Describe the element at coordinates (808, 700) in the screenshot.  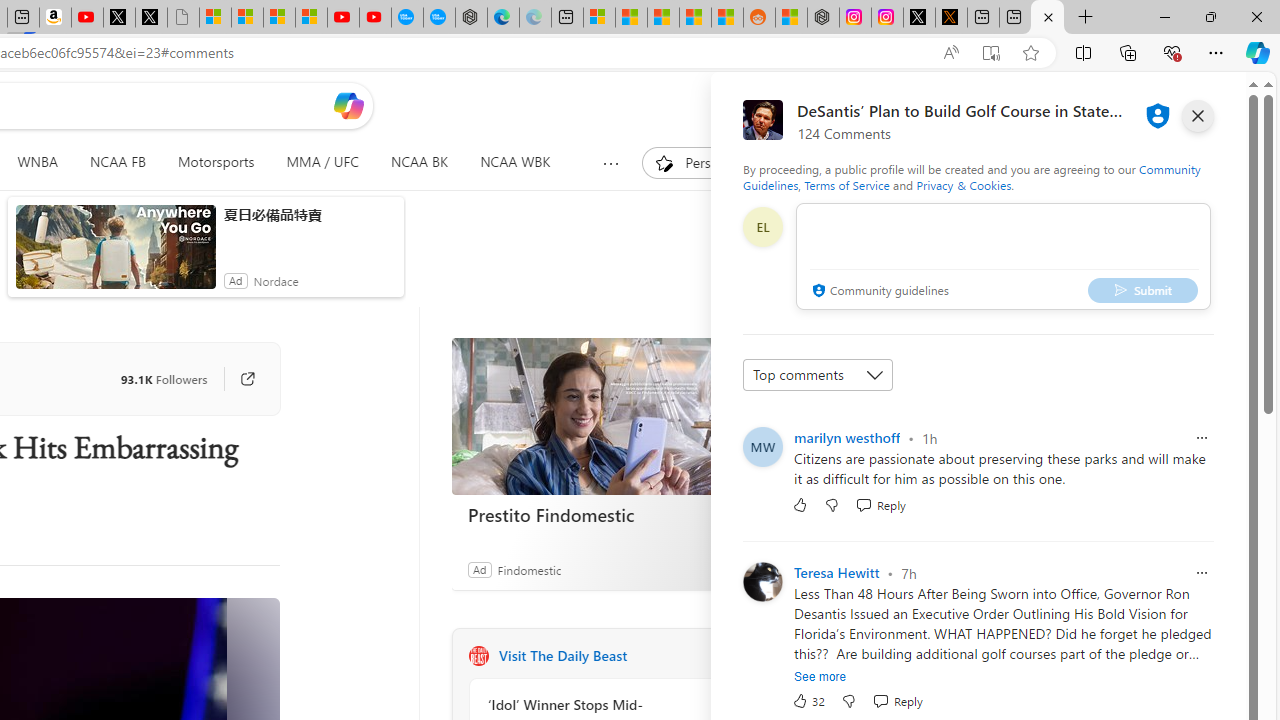
I see `32 Like` at that location.